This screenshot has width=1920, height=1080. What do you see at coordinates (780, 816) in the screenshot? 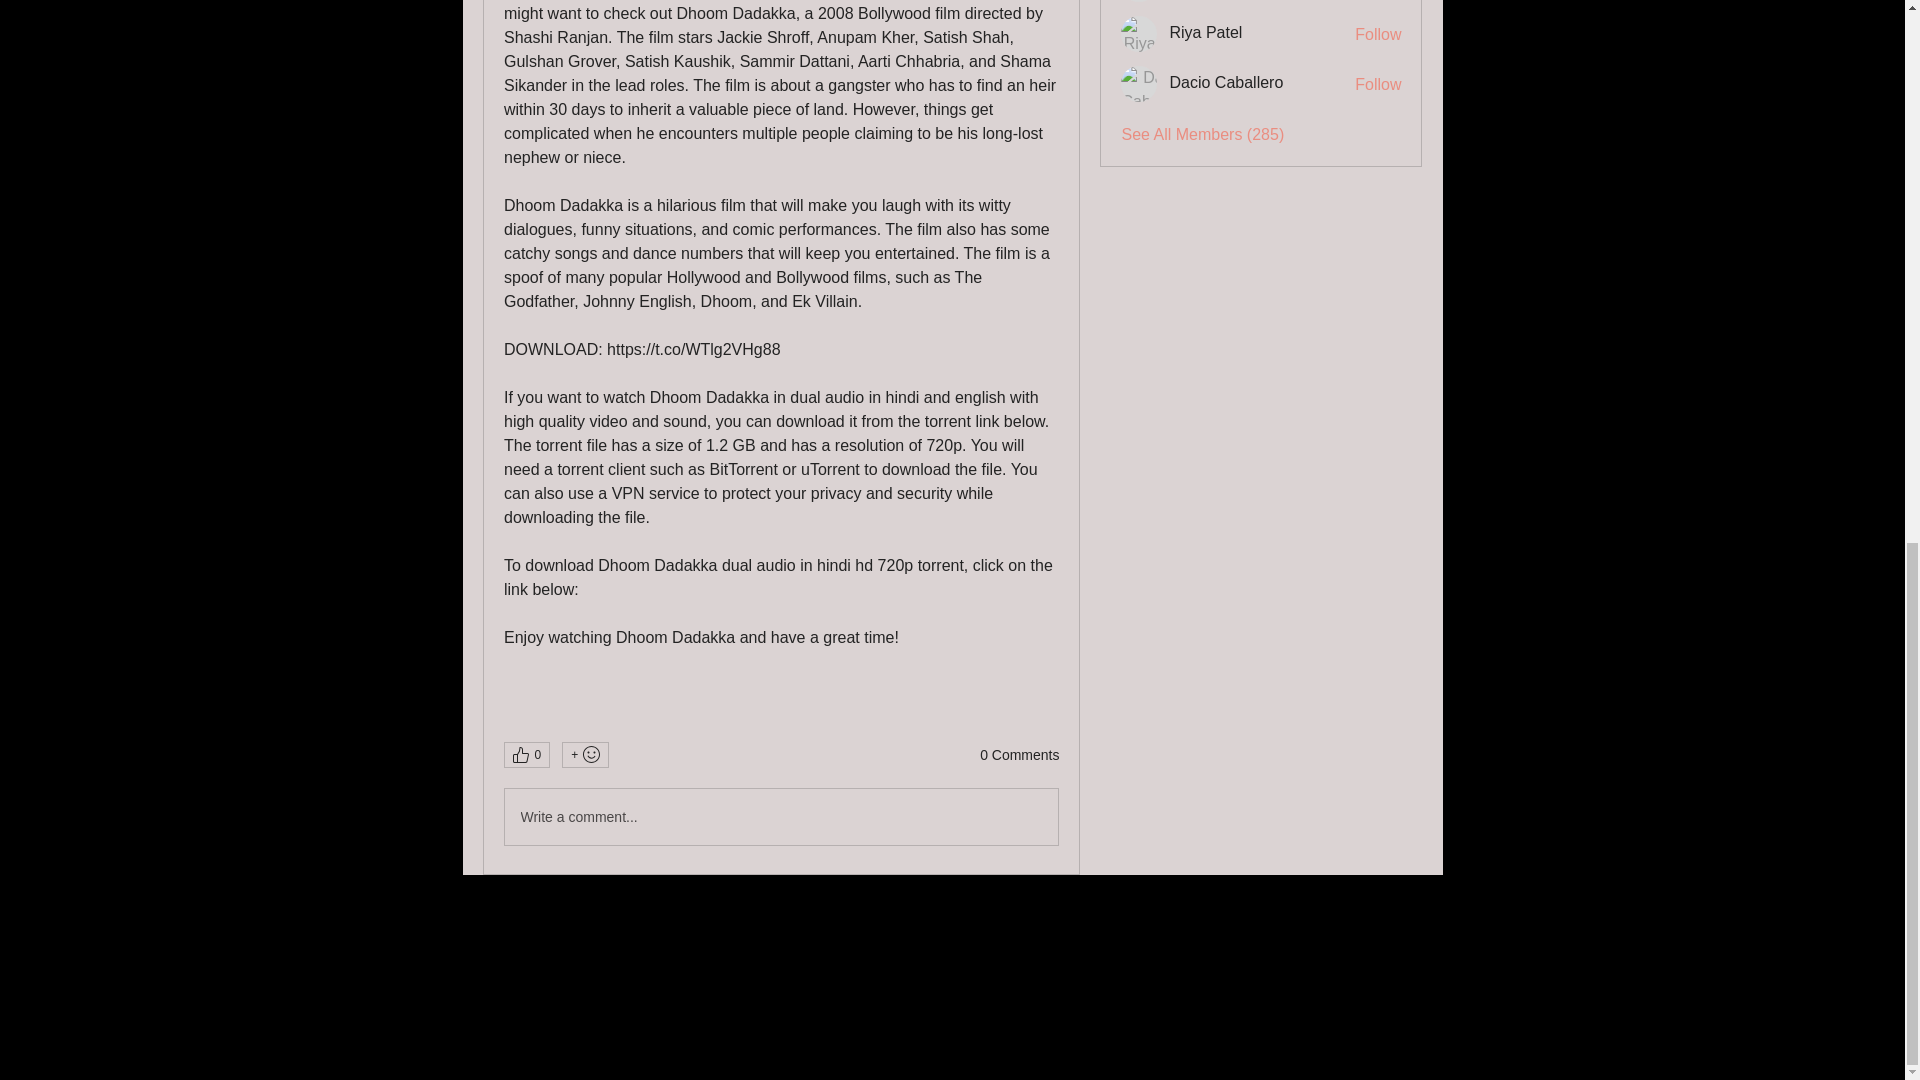
I see `Write a comment...` at bounding box center [780, 816].